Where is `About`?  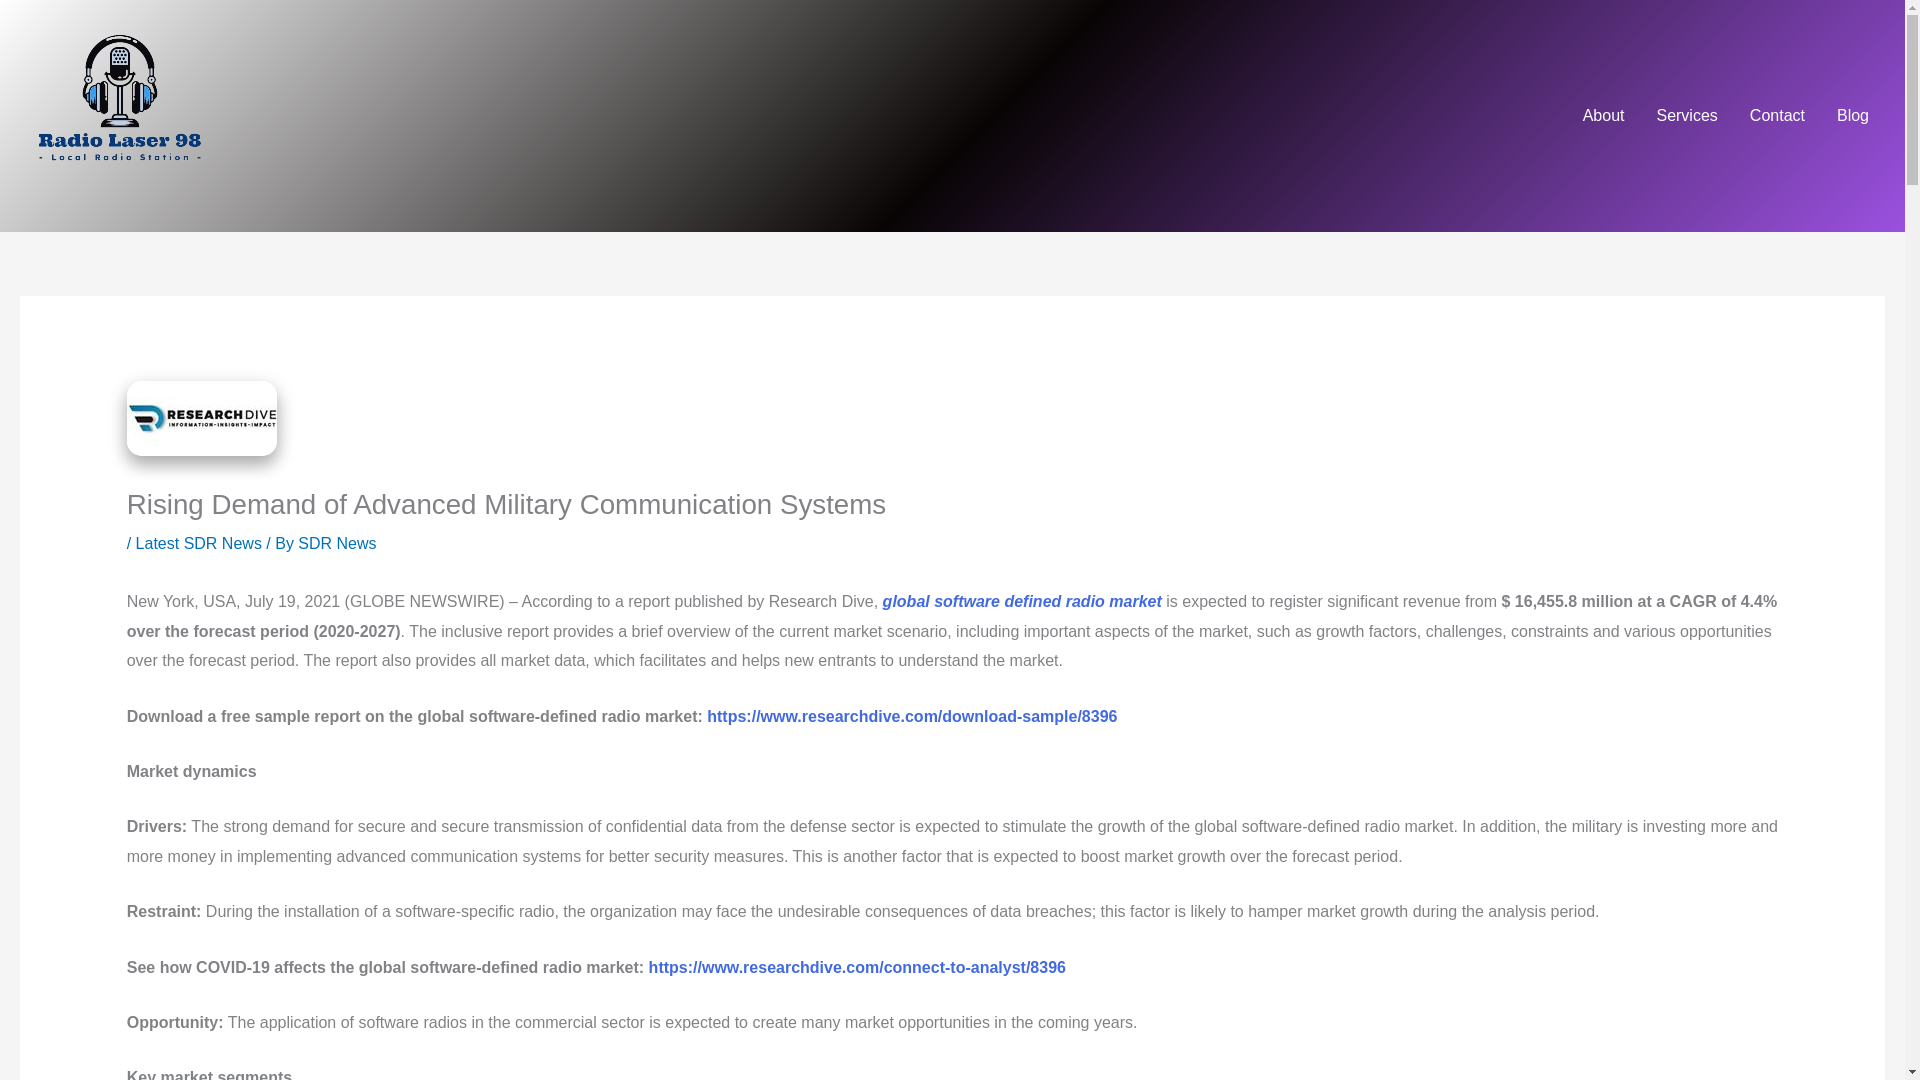
About is located at coordinates (1604, 116).